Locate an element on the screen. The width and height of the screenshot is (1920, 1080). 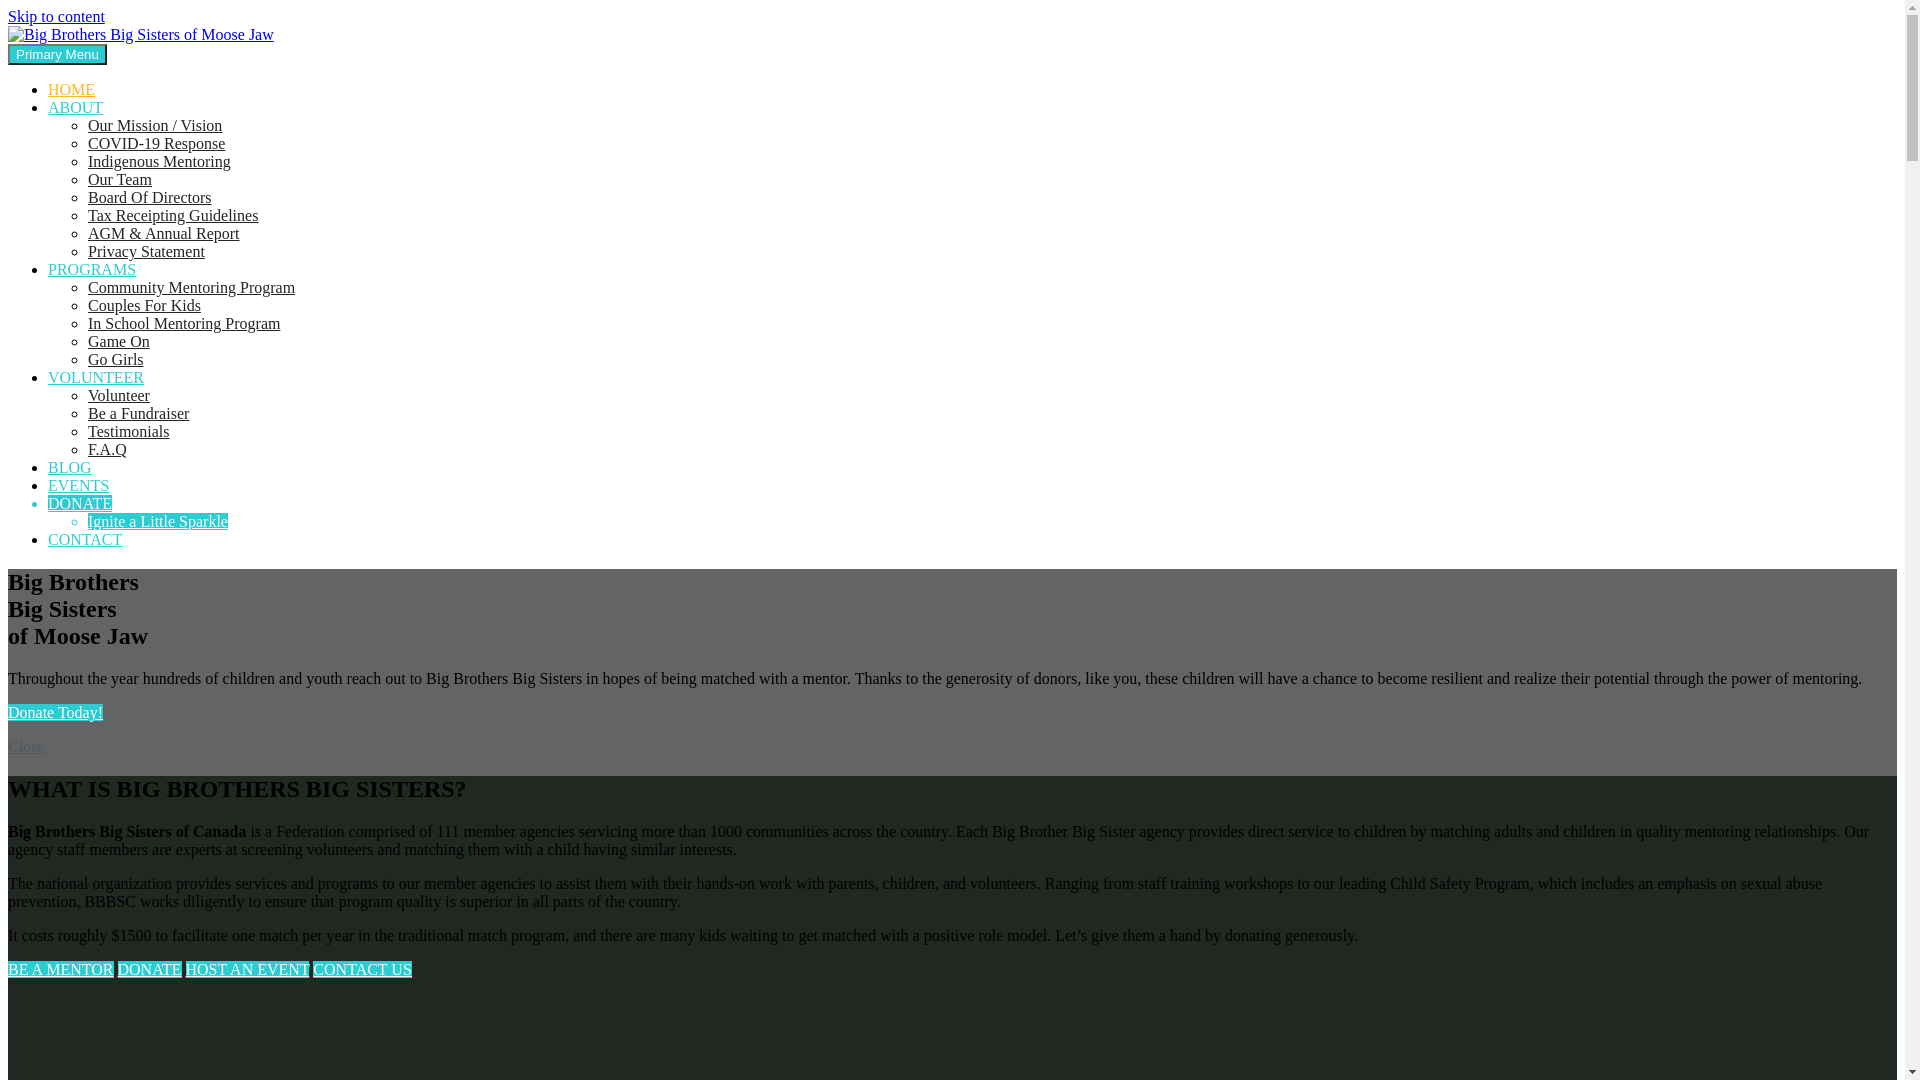
Couples For Kids is located at coordinates (144, 306).